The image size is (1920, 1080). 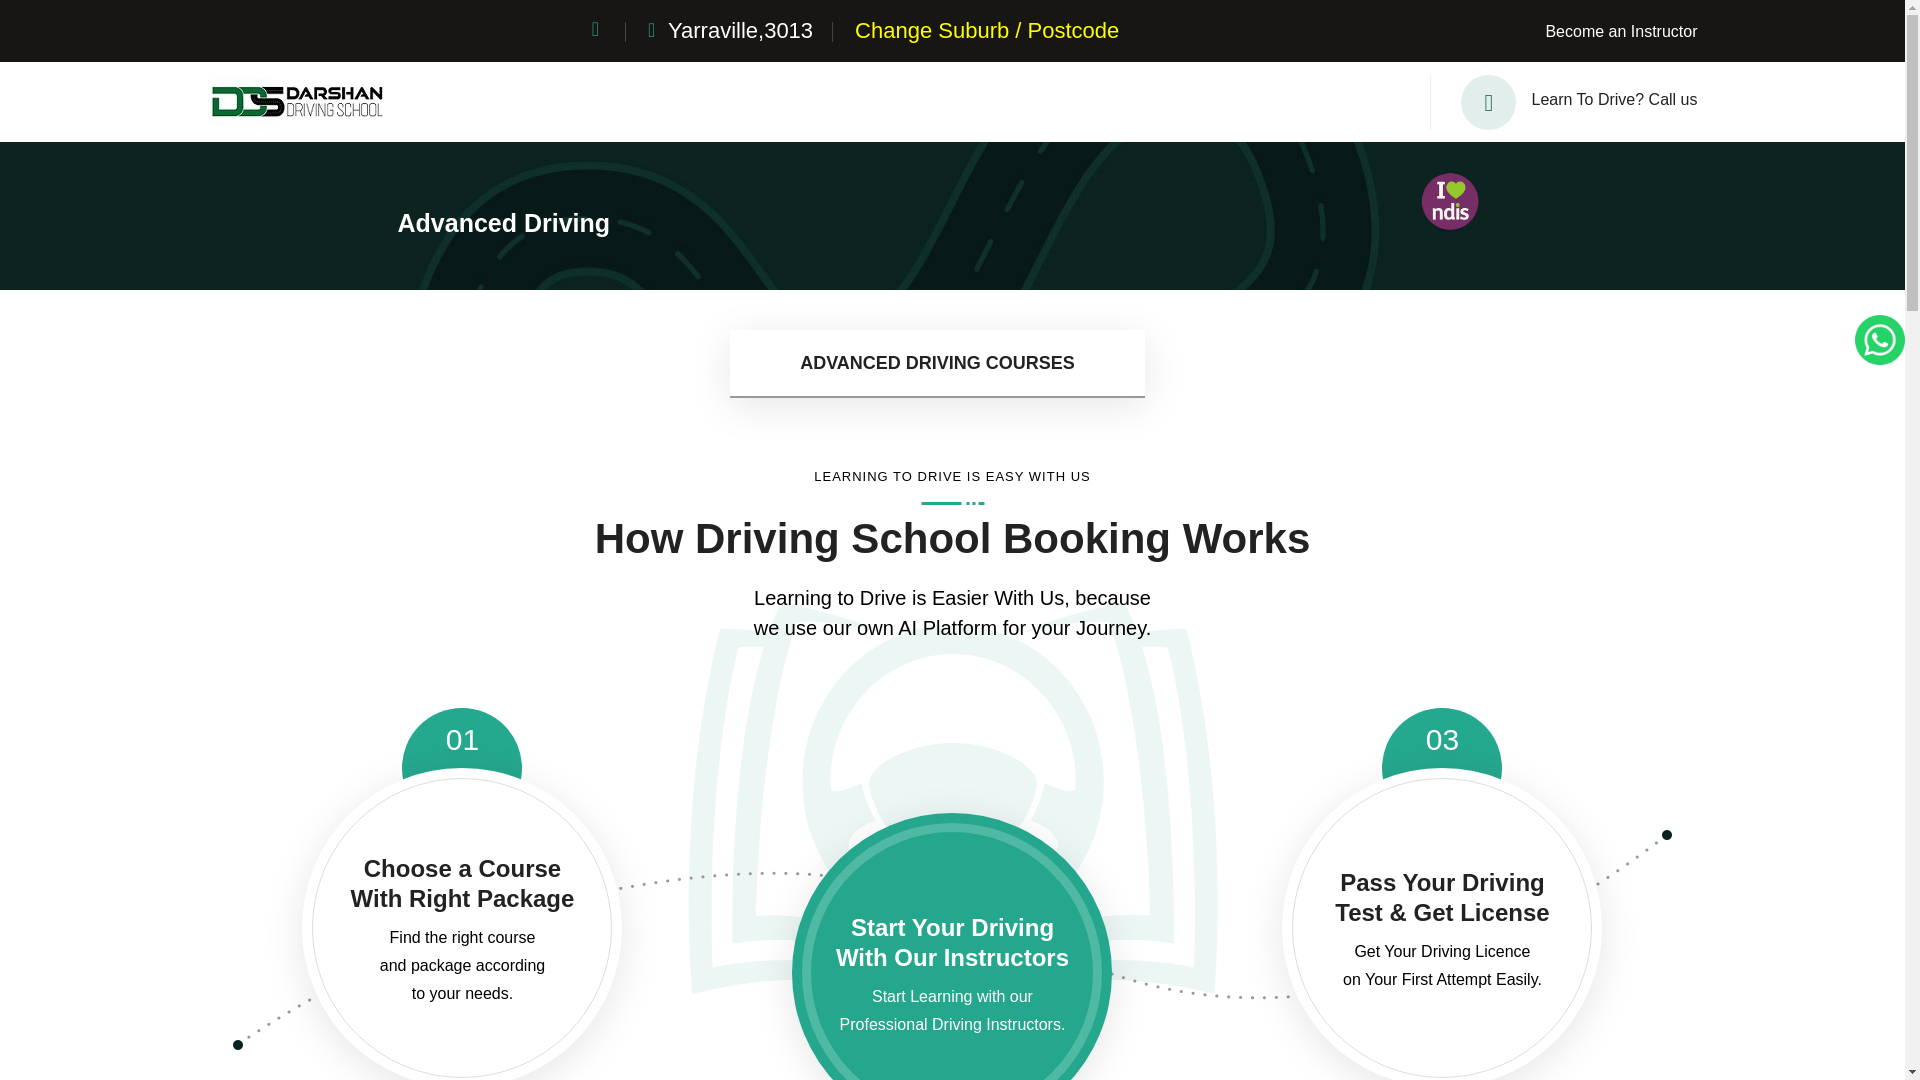 What do you see at coordinates (1621, 30) in the screenshot?
I see `Become an Instructor` at bounding box center [1621, 30].